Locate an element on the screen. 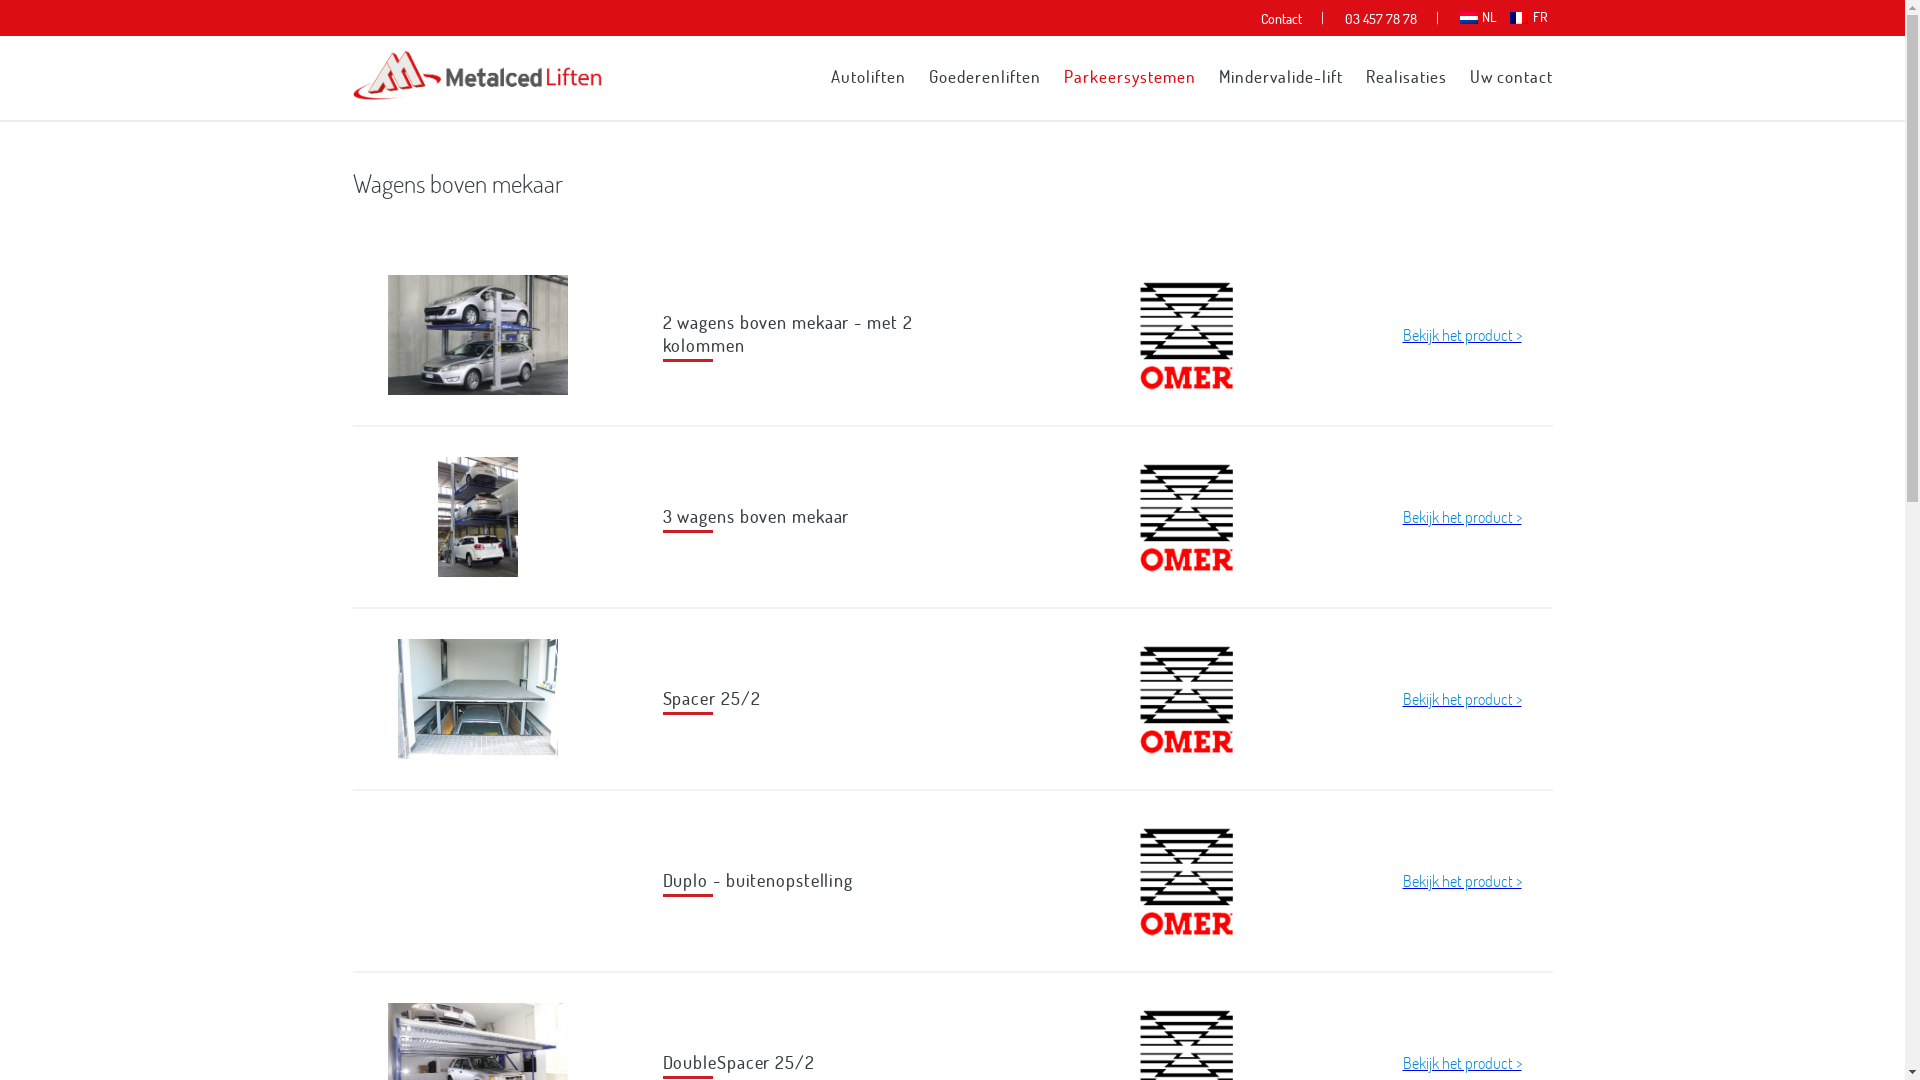 The height and width of the screenshot is (1080, 1920). Uw contact is located at coordinates (1512, 76).